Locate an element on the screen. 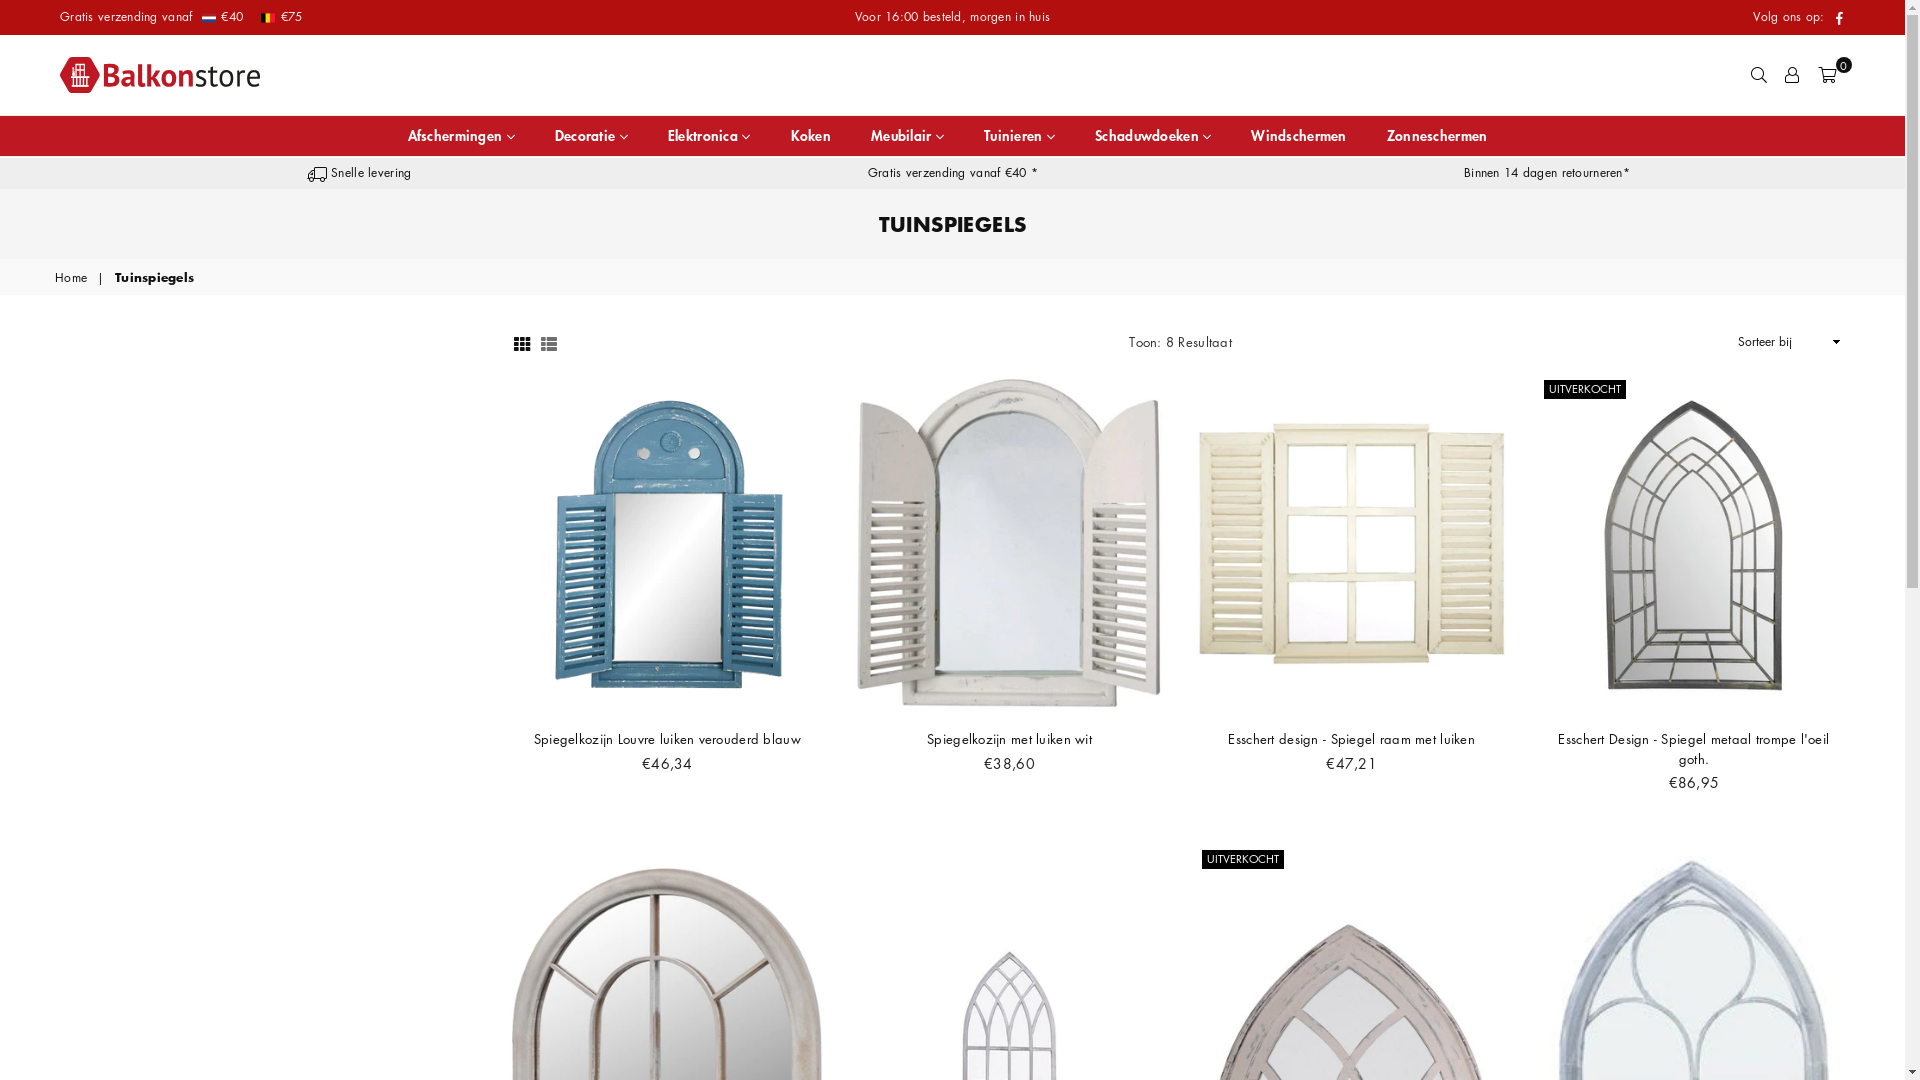  0 is located at coordinates (1827, 75).